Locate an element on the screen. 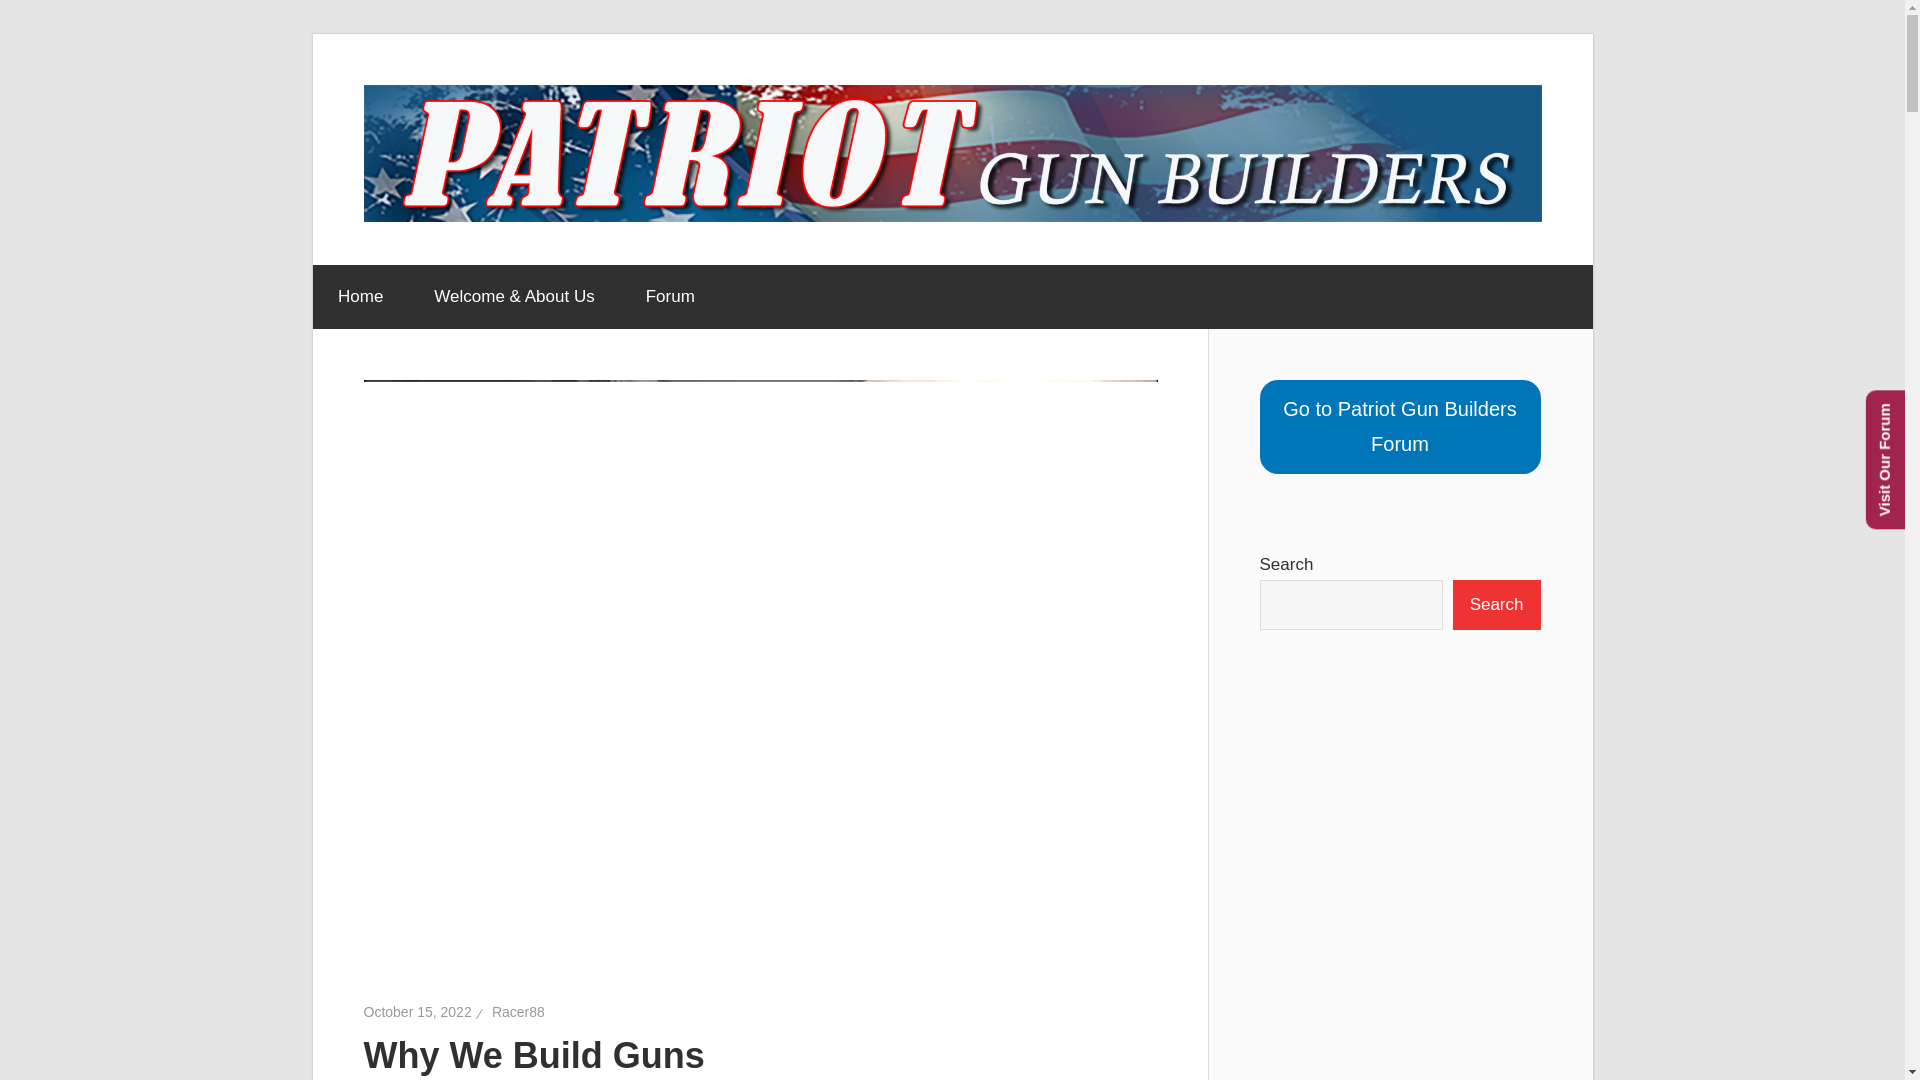  8:00 am is located at coordinates (418, 1012).